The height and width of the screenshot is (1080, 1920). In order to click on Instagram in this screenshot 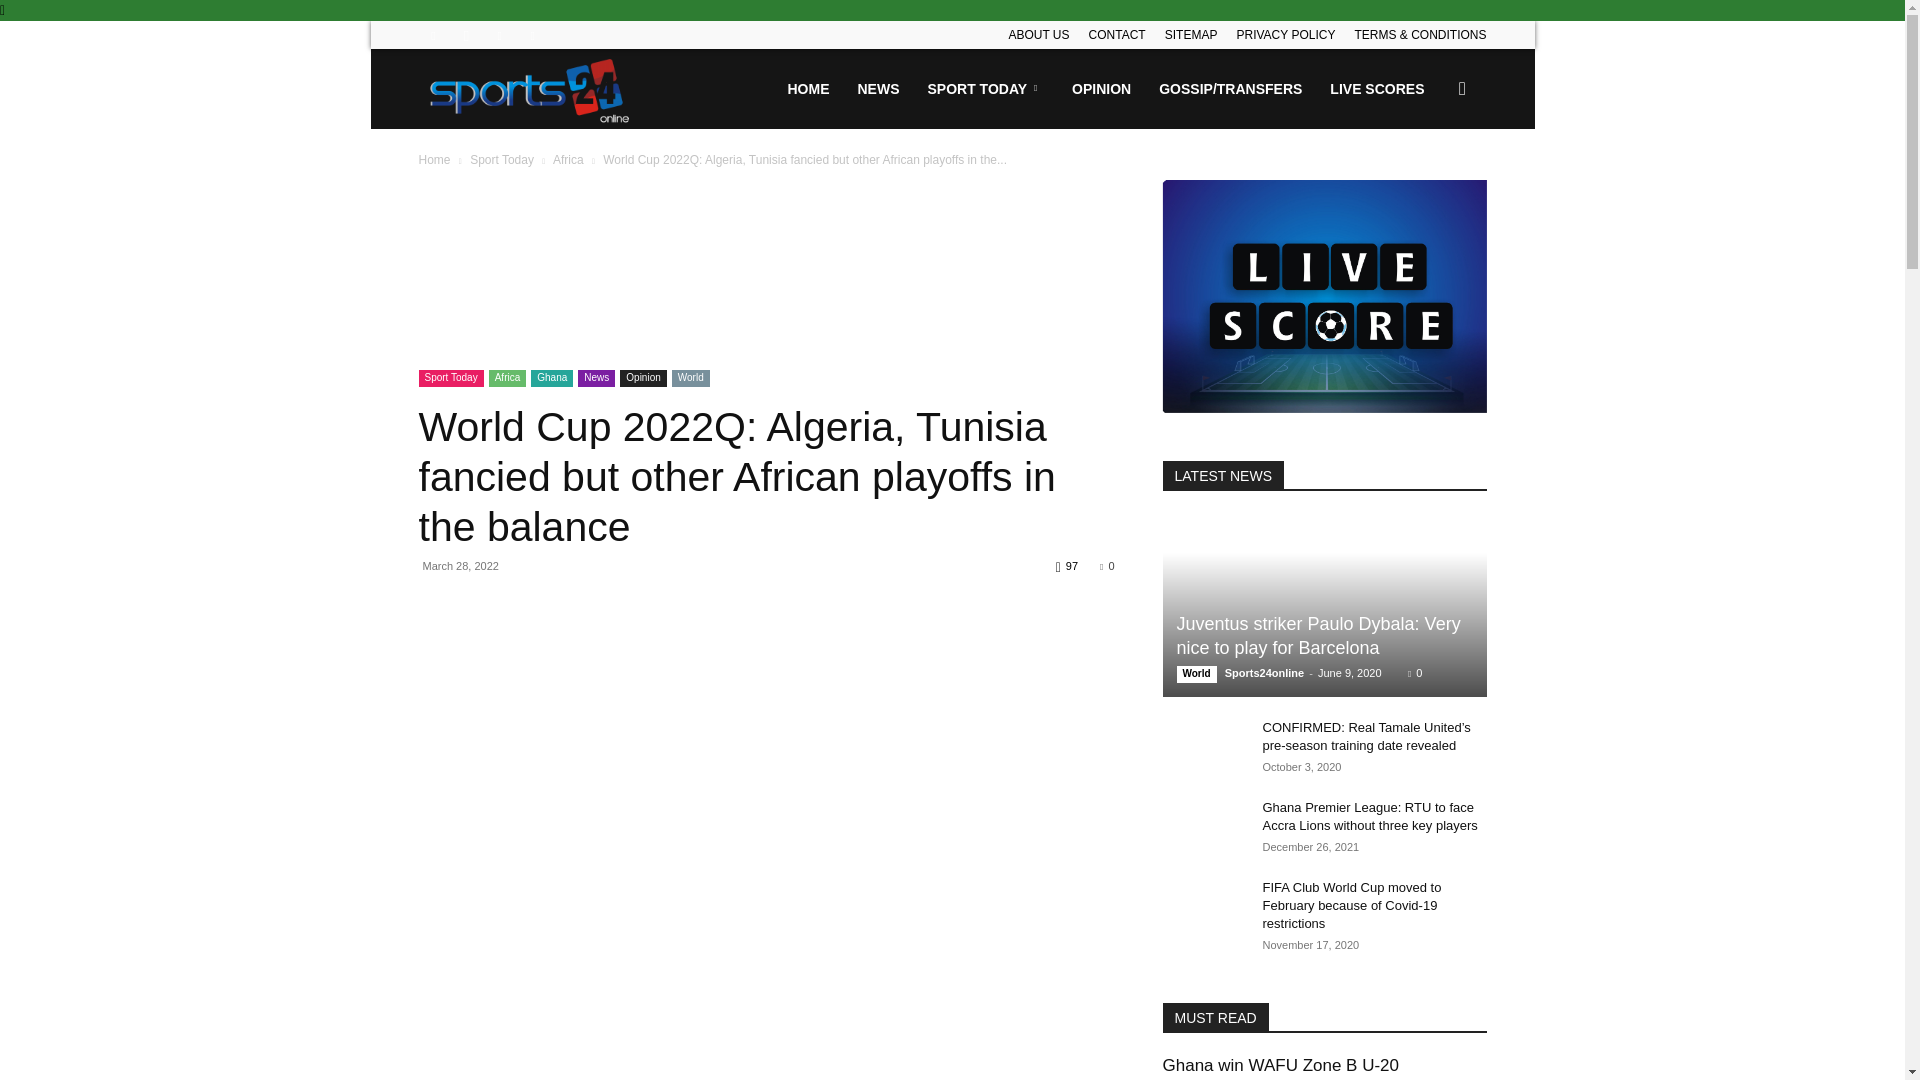, I will do `click(466, 34)`.